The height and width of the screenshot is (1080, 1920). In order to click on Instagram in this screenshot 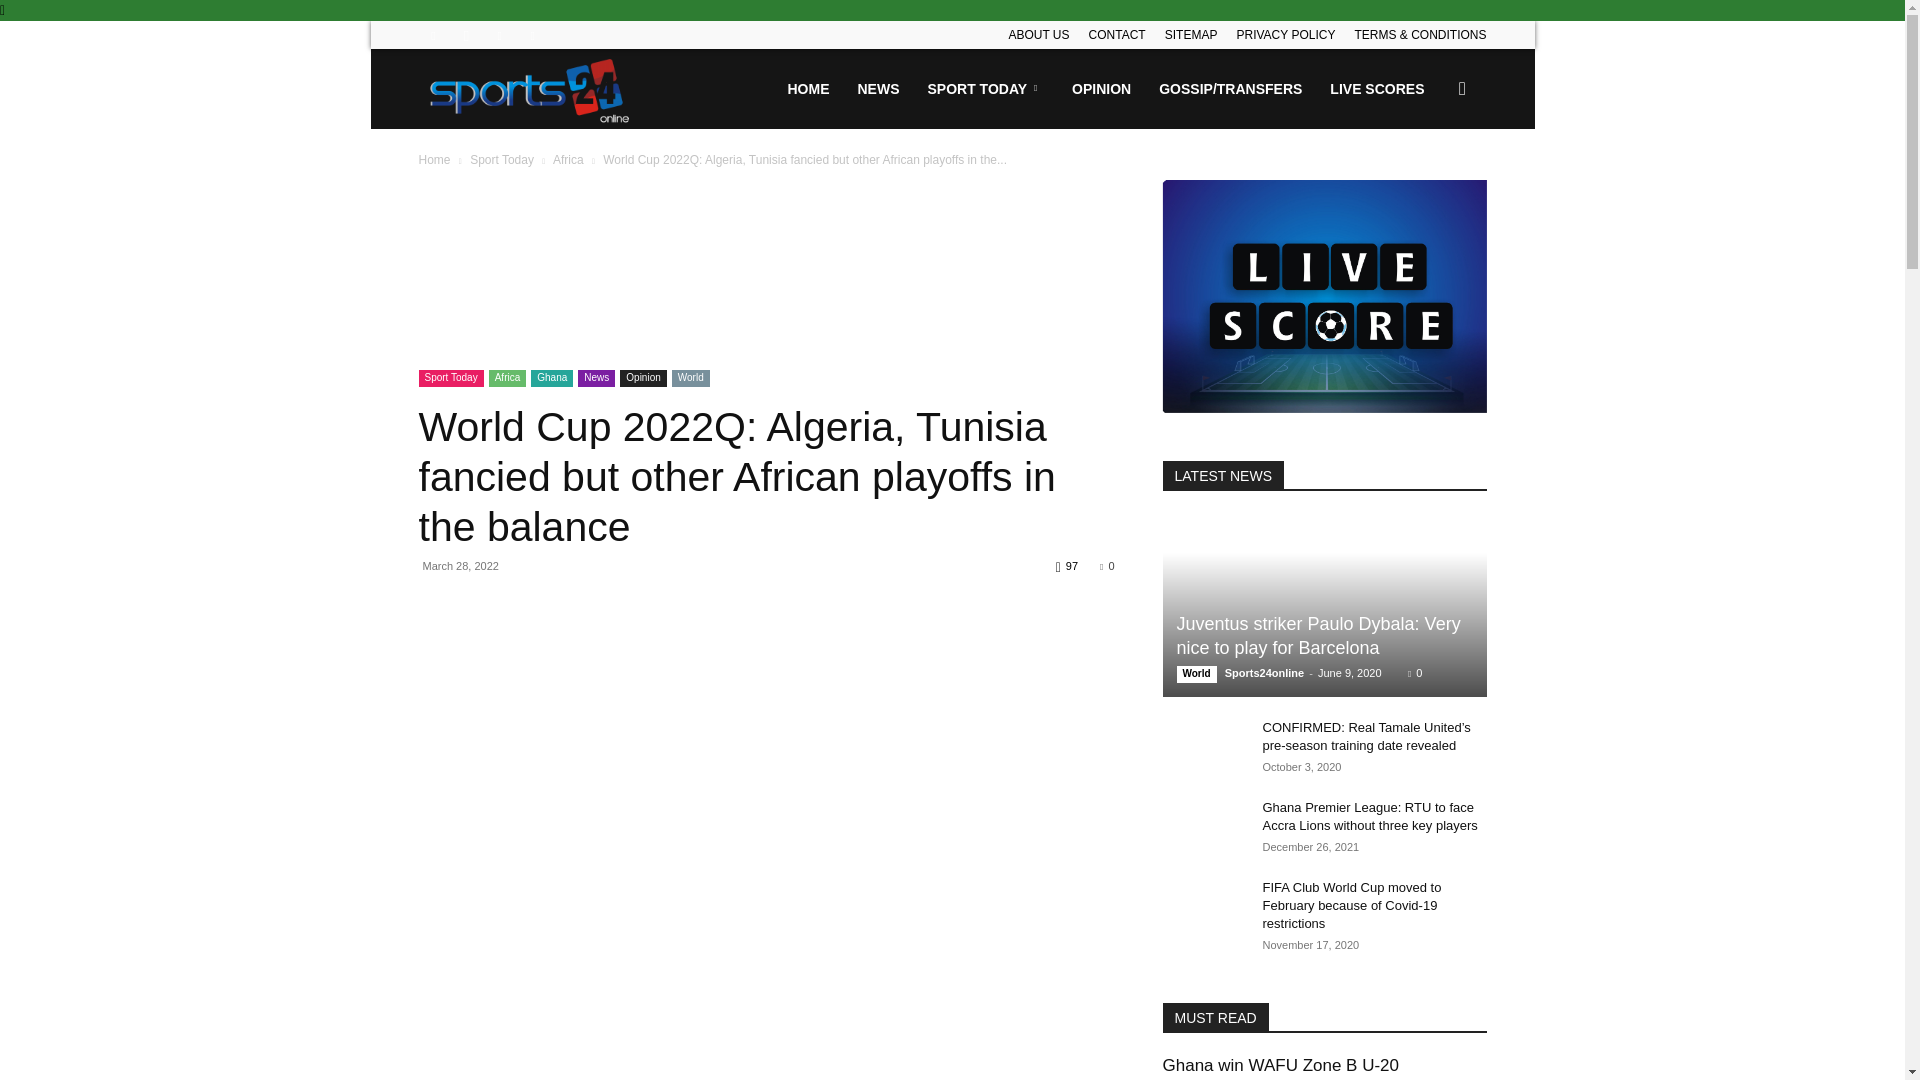, I will do `click(466, 34)`.